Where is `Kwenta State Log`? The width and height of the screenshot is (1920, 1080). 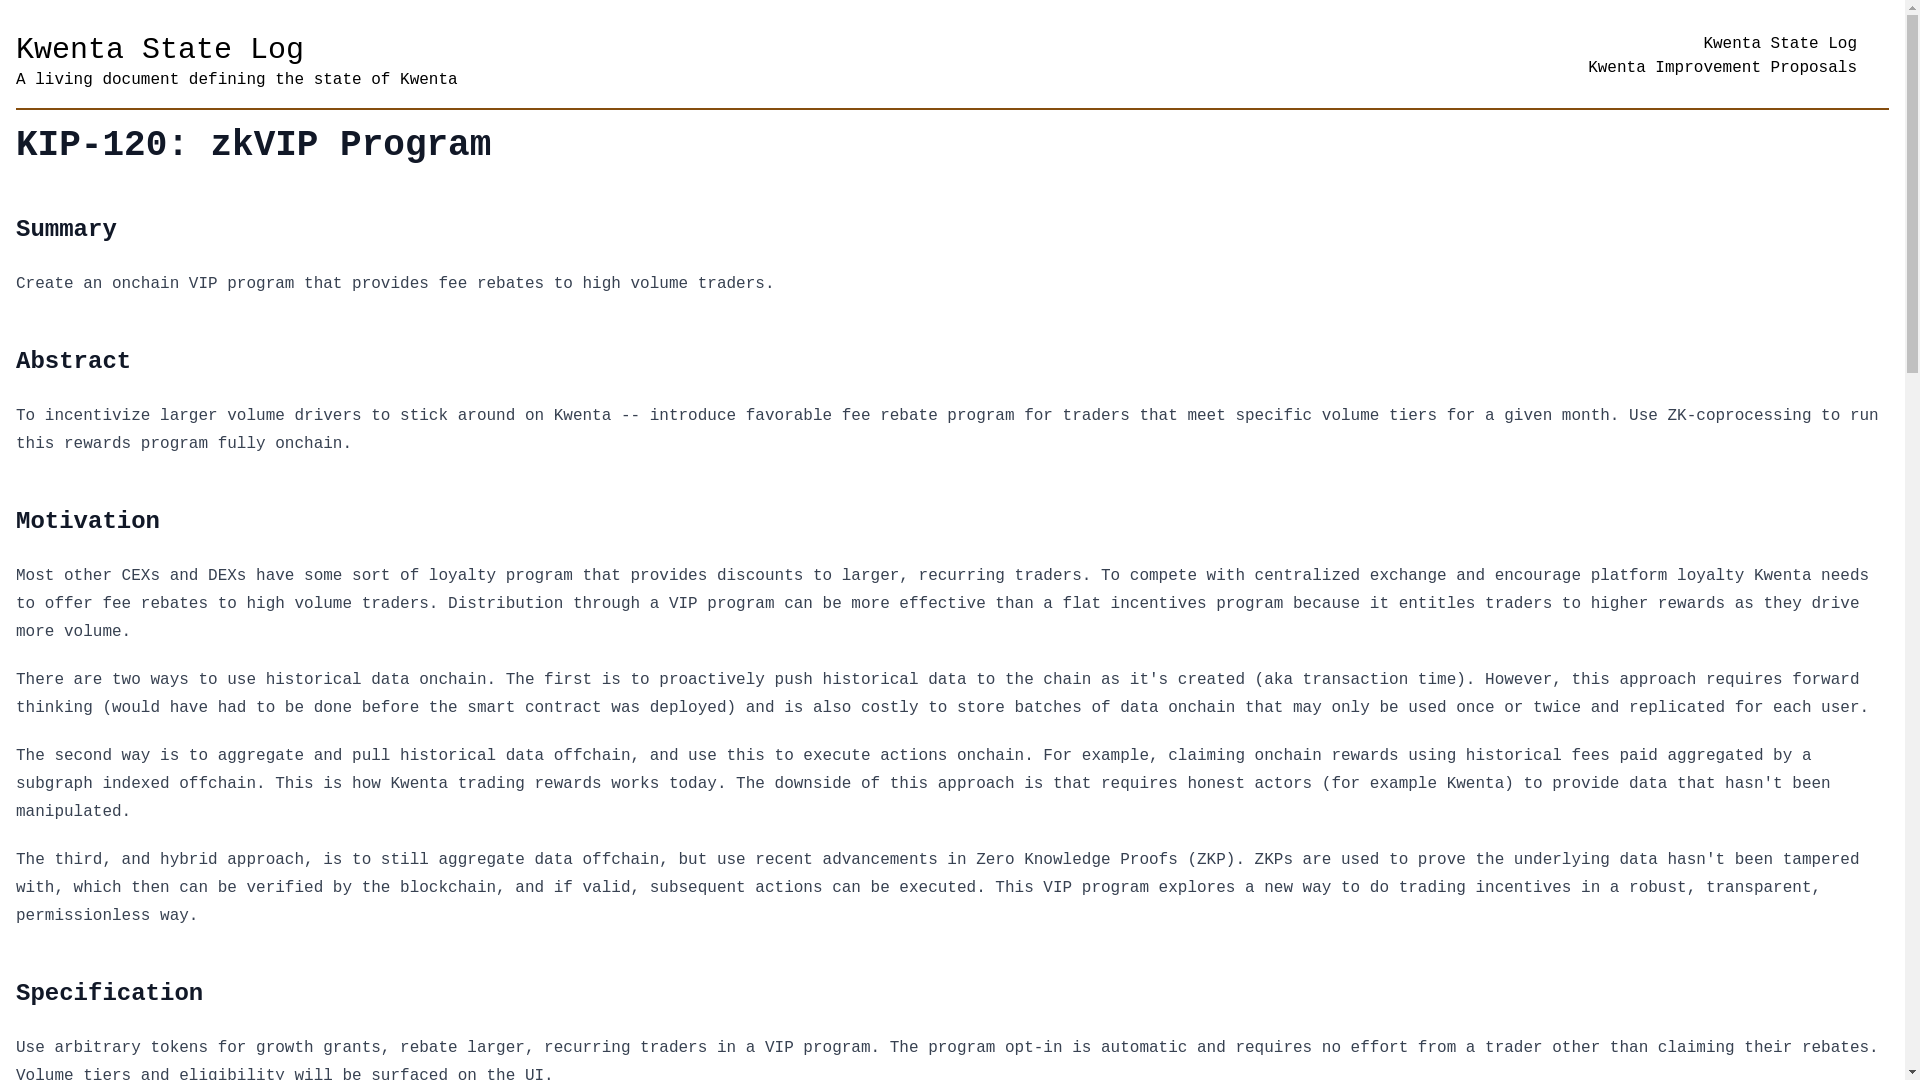 Kwenta State Log is located at coordinates (1780, 43).